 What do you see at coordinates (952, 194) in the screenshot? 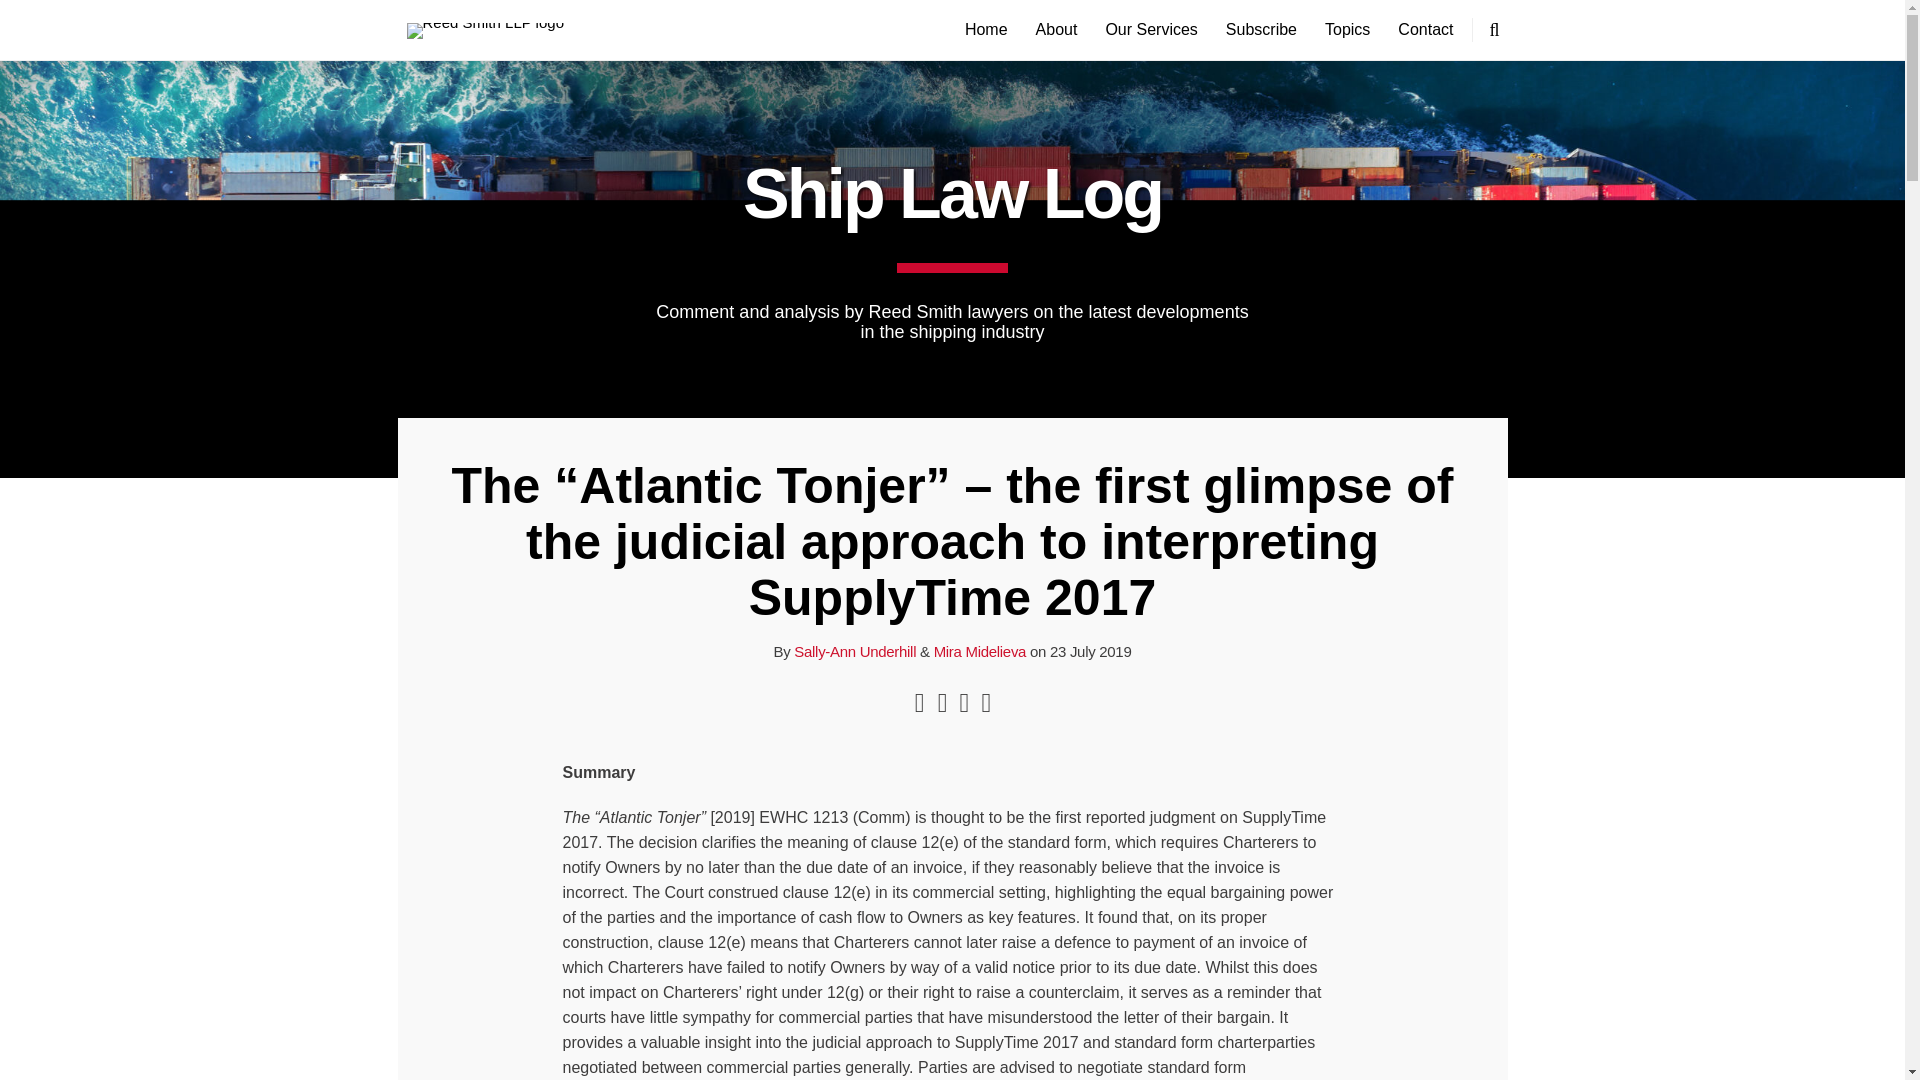
I see `Ship Law Log` at bounding box center [952, 194].